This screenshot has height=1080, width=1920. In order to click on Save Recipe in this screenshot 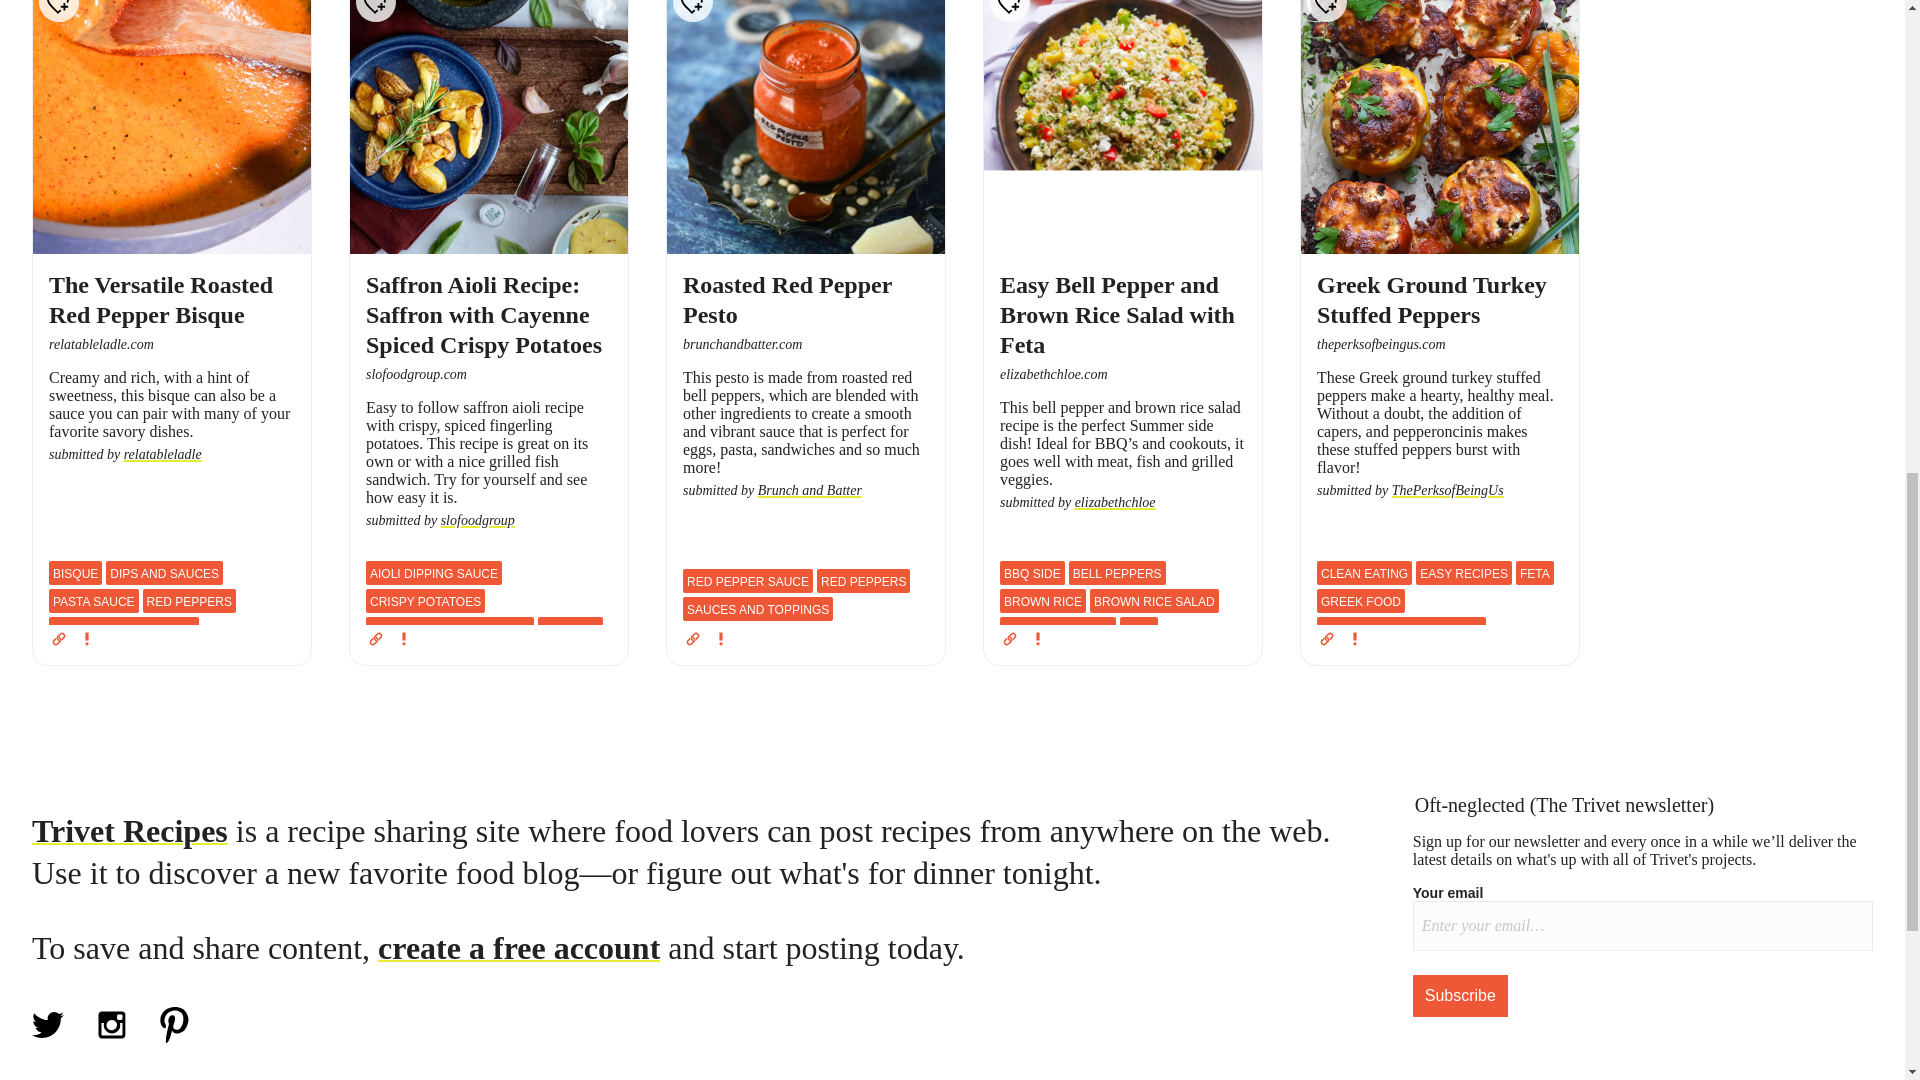, I will do `click(692, 10)`.